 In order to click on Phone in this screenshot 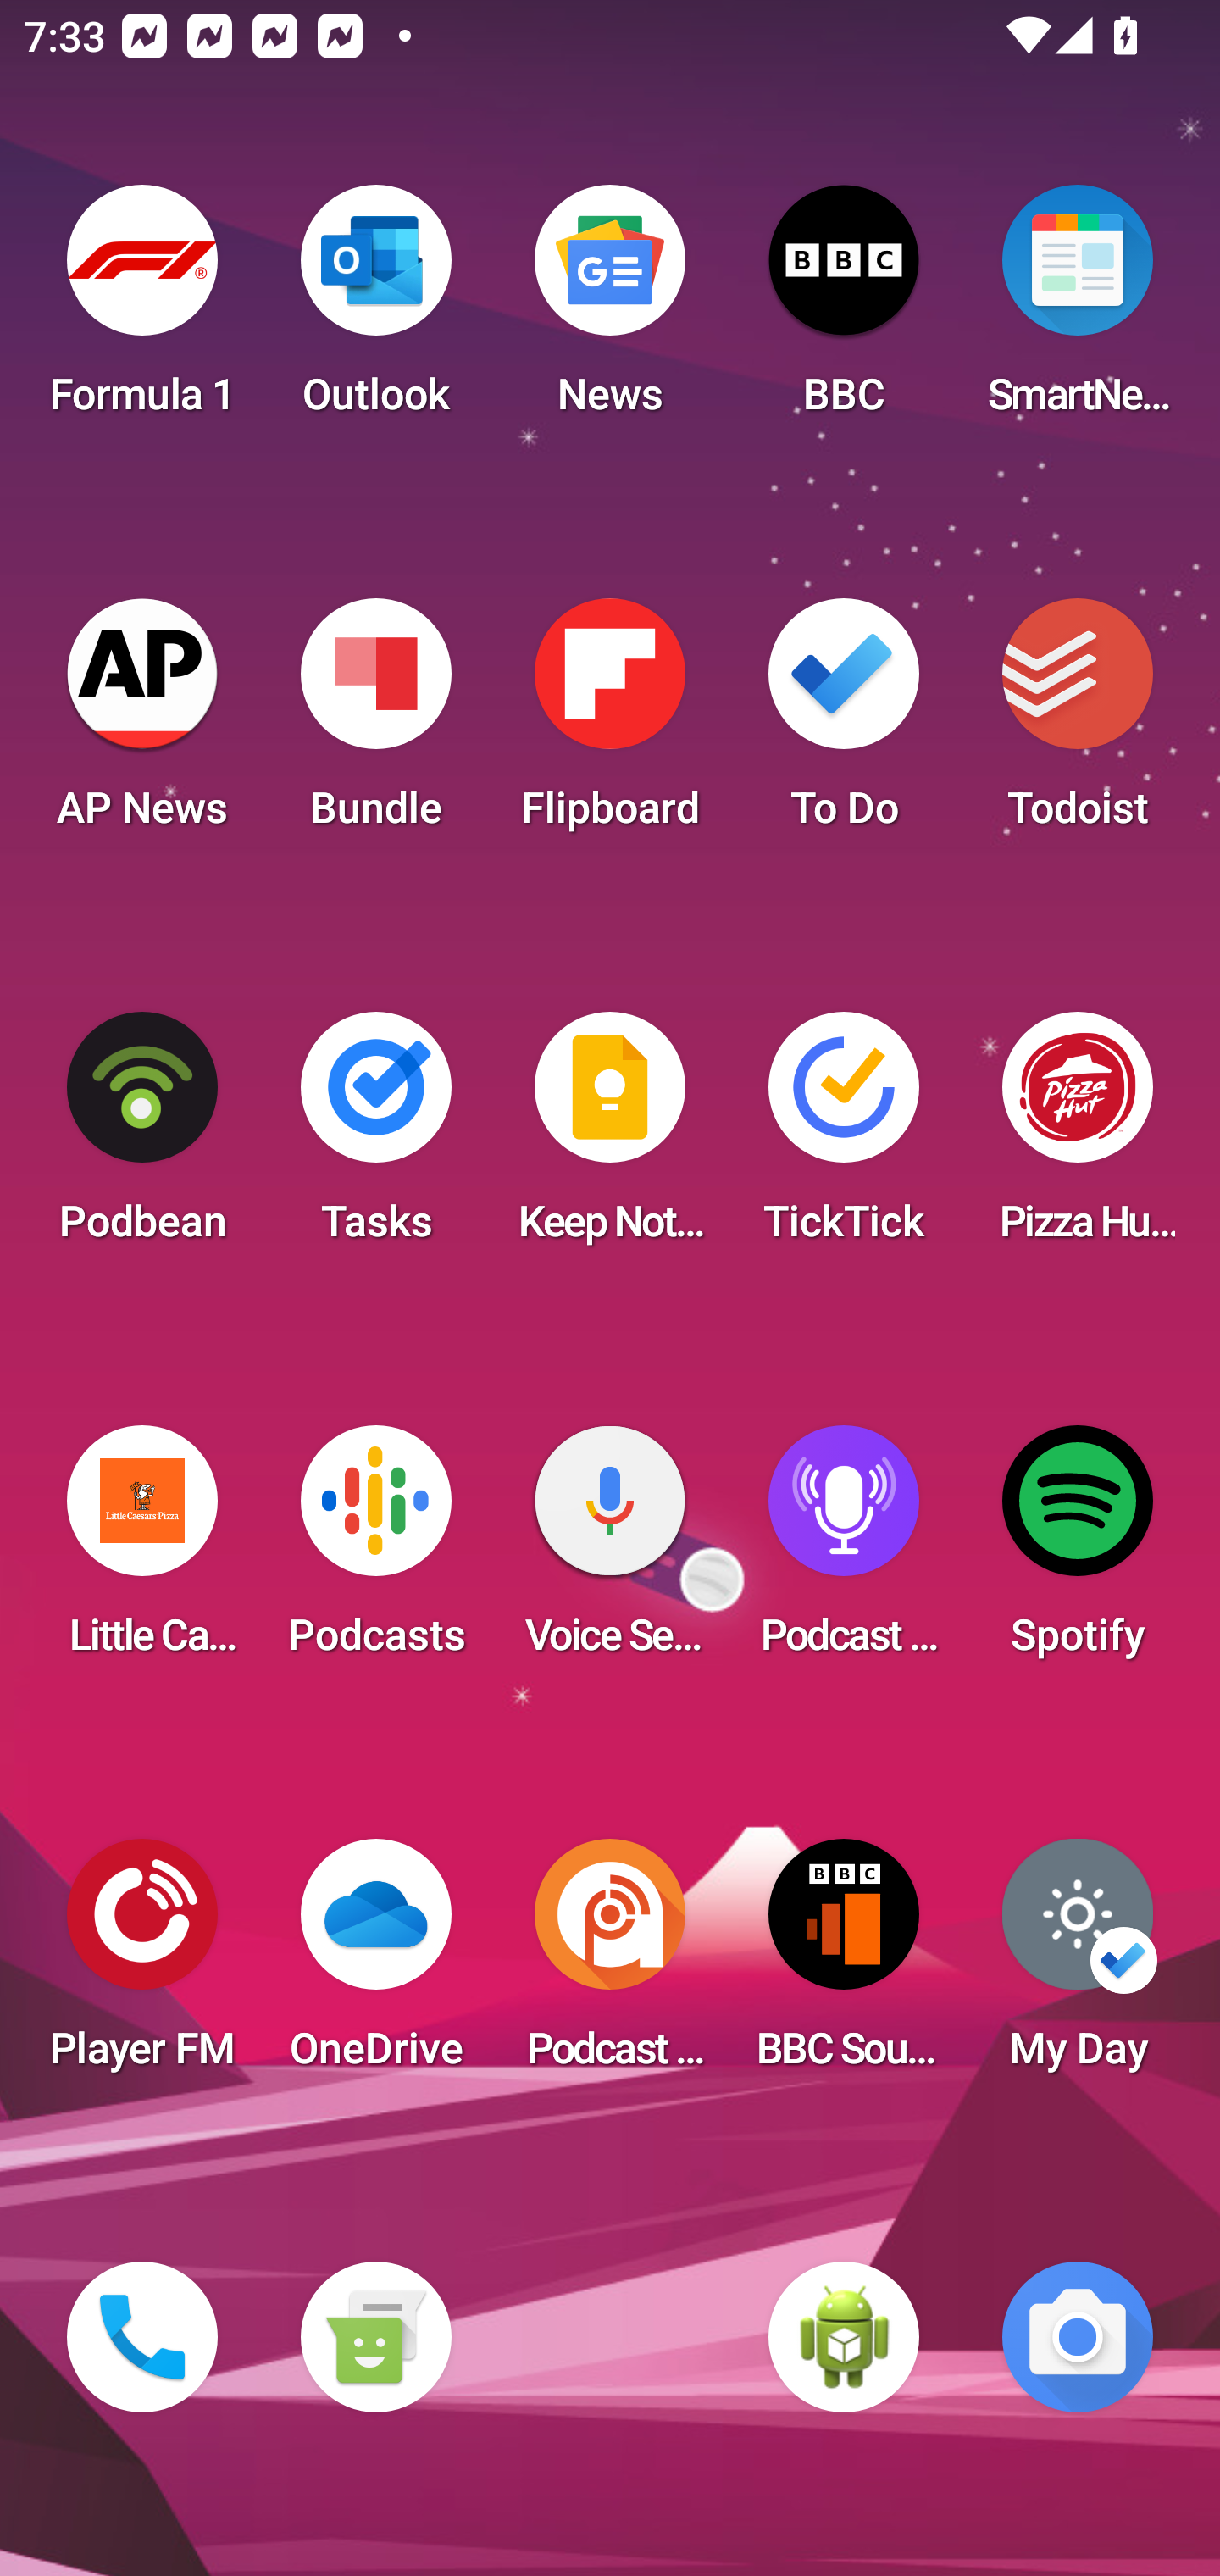, I will do `click(142, 2337)`.